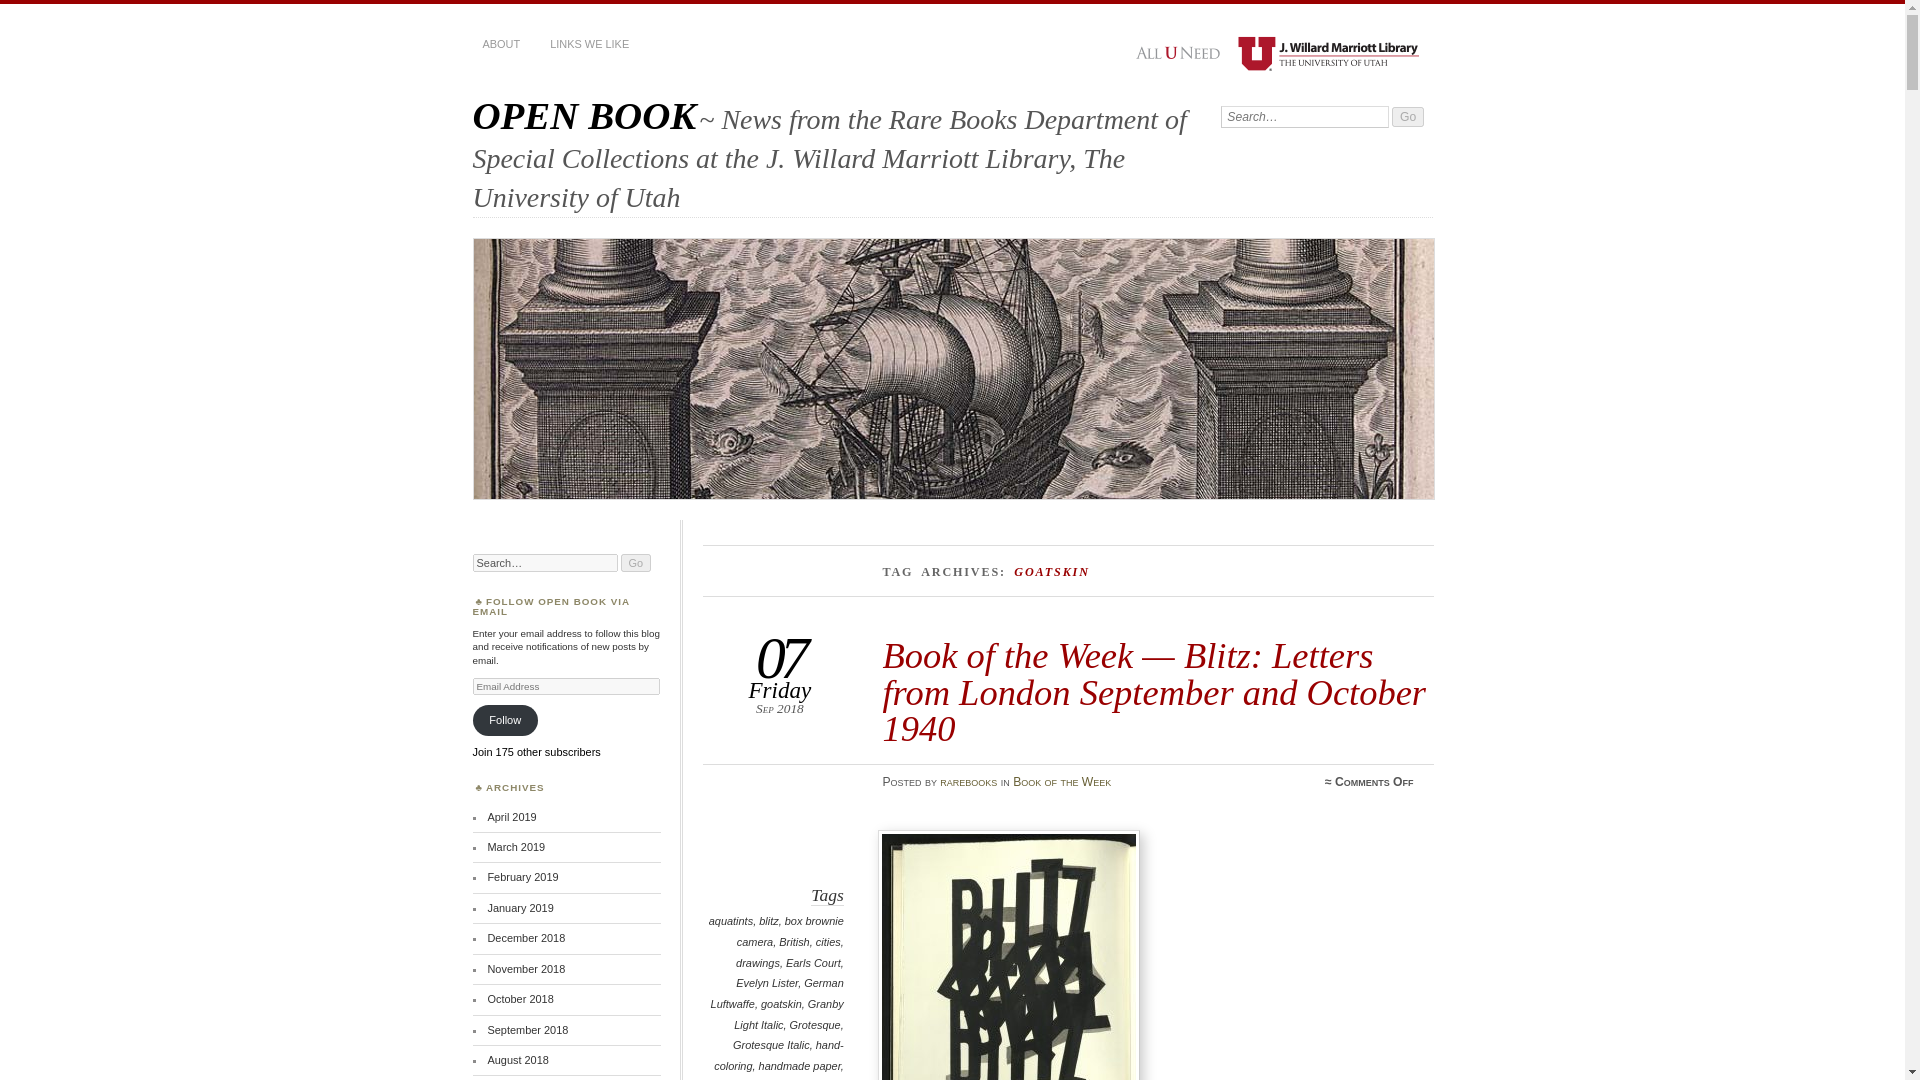  I want to click on Grotesque Italic, so click(772, 1044).